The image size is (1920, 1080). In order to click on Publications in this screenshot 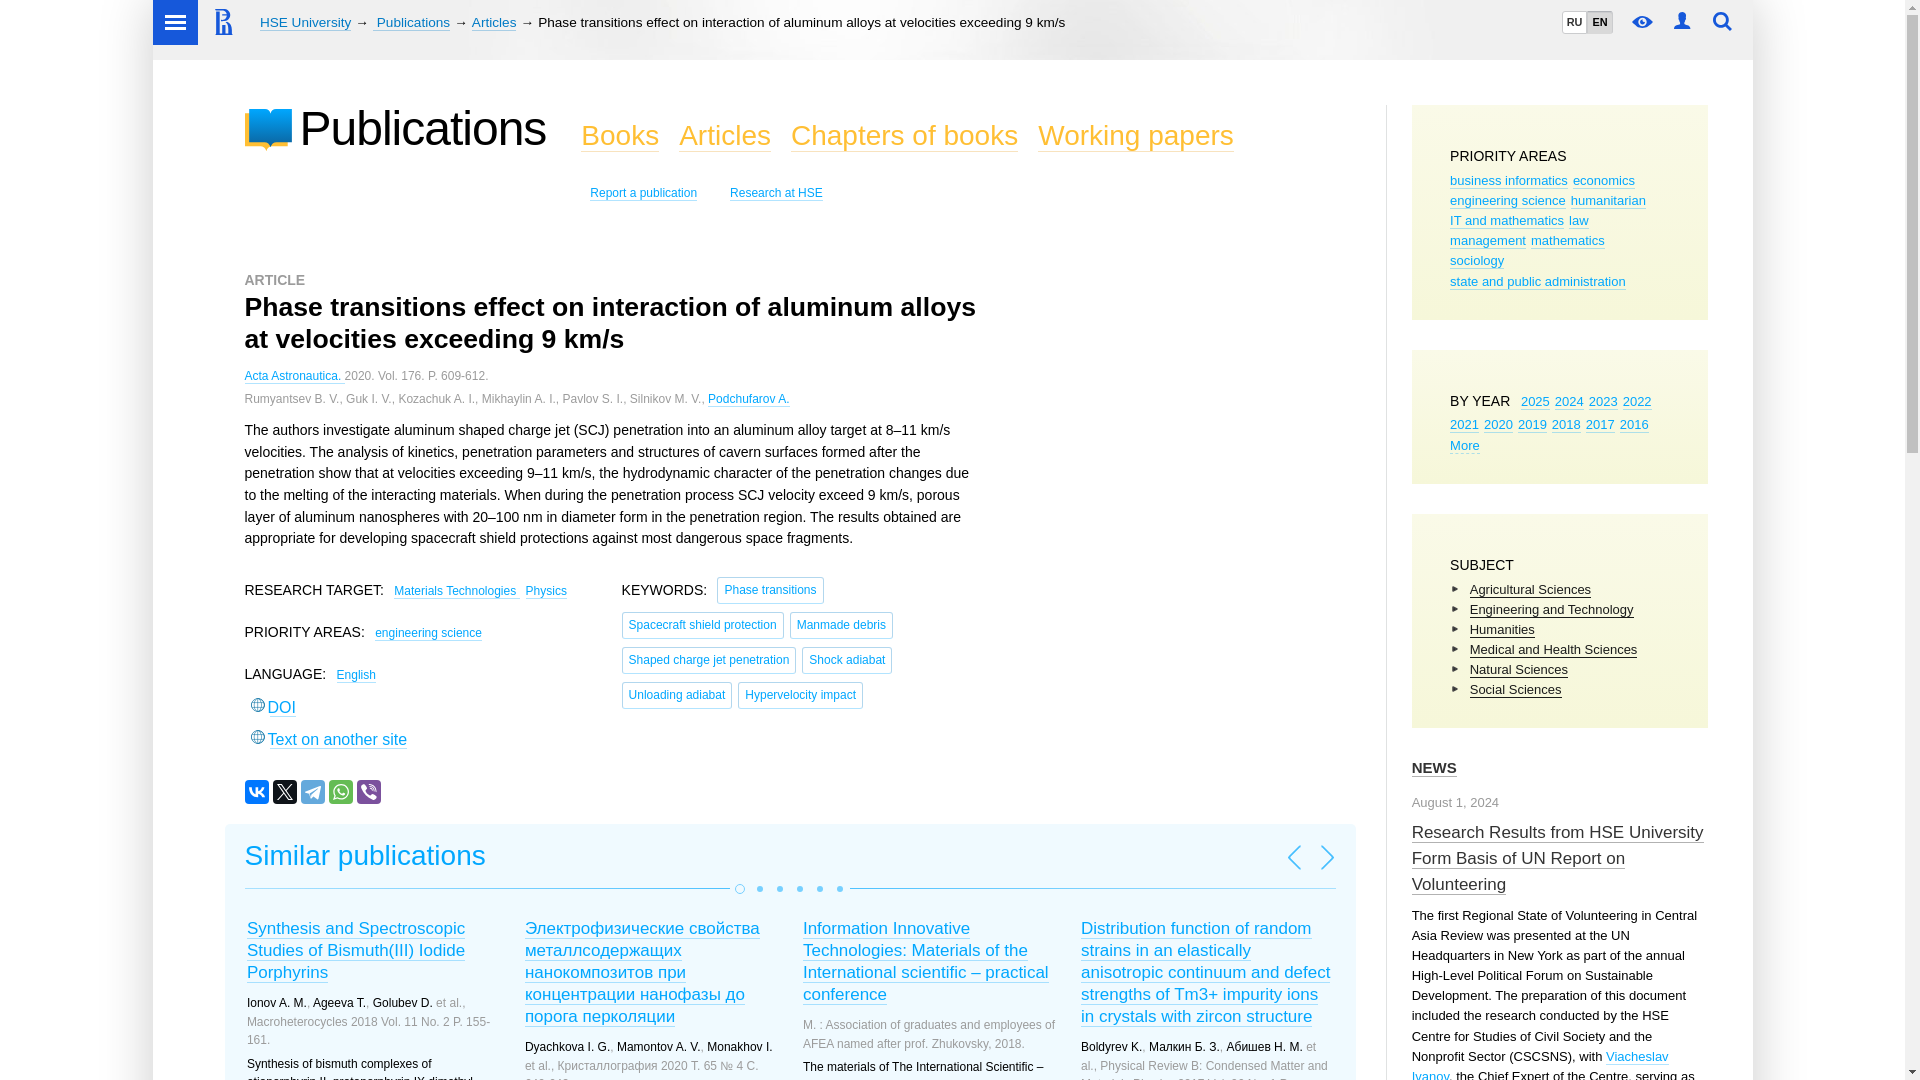, I will do `click(410, 23)`.